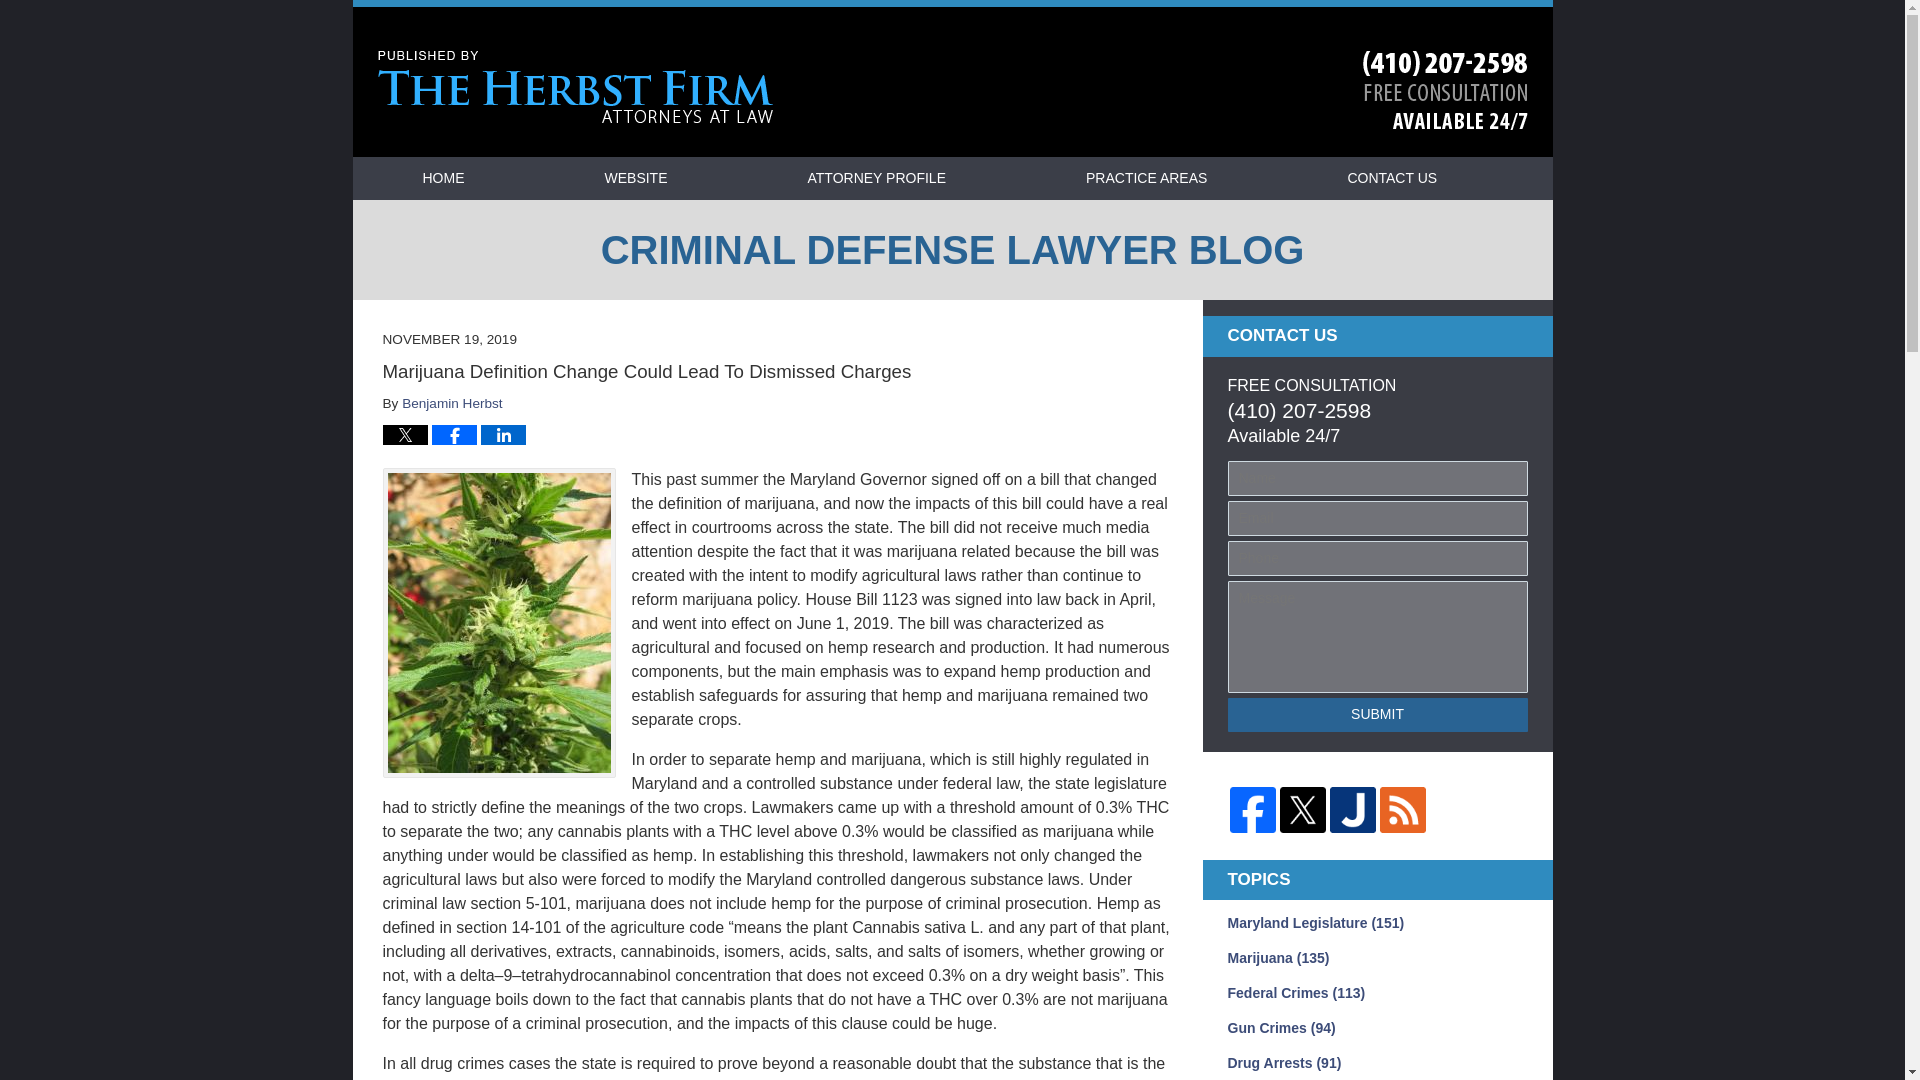 This screenshot has height=1080, width=1920. Describe the element at coordinates (1378, 558) in the screenshot. I see `Please enter a valid phone number.` at that location.